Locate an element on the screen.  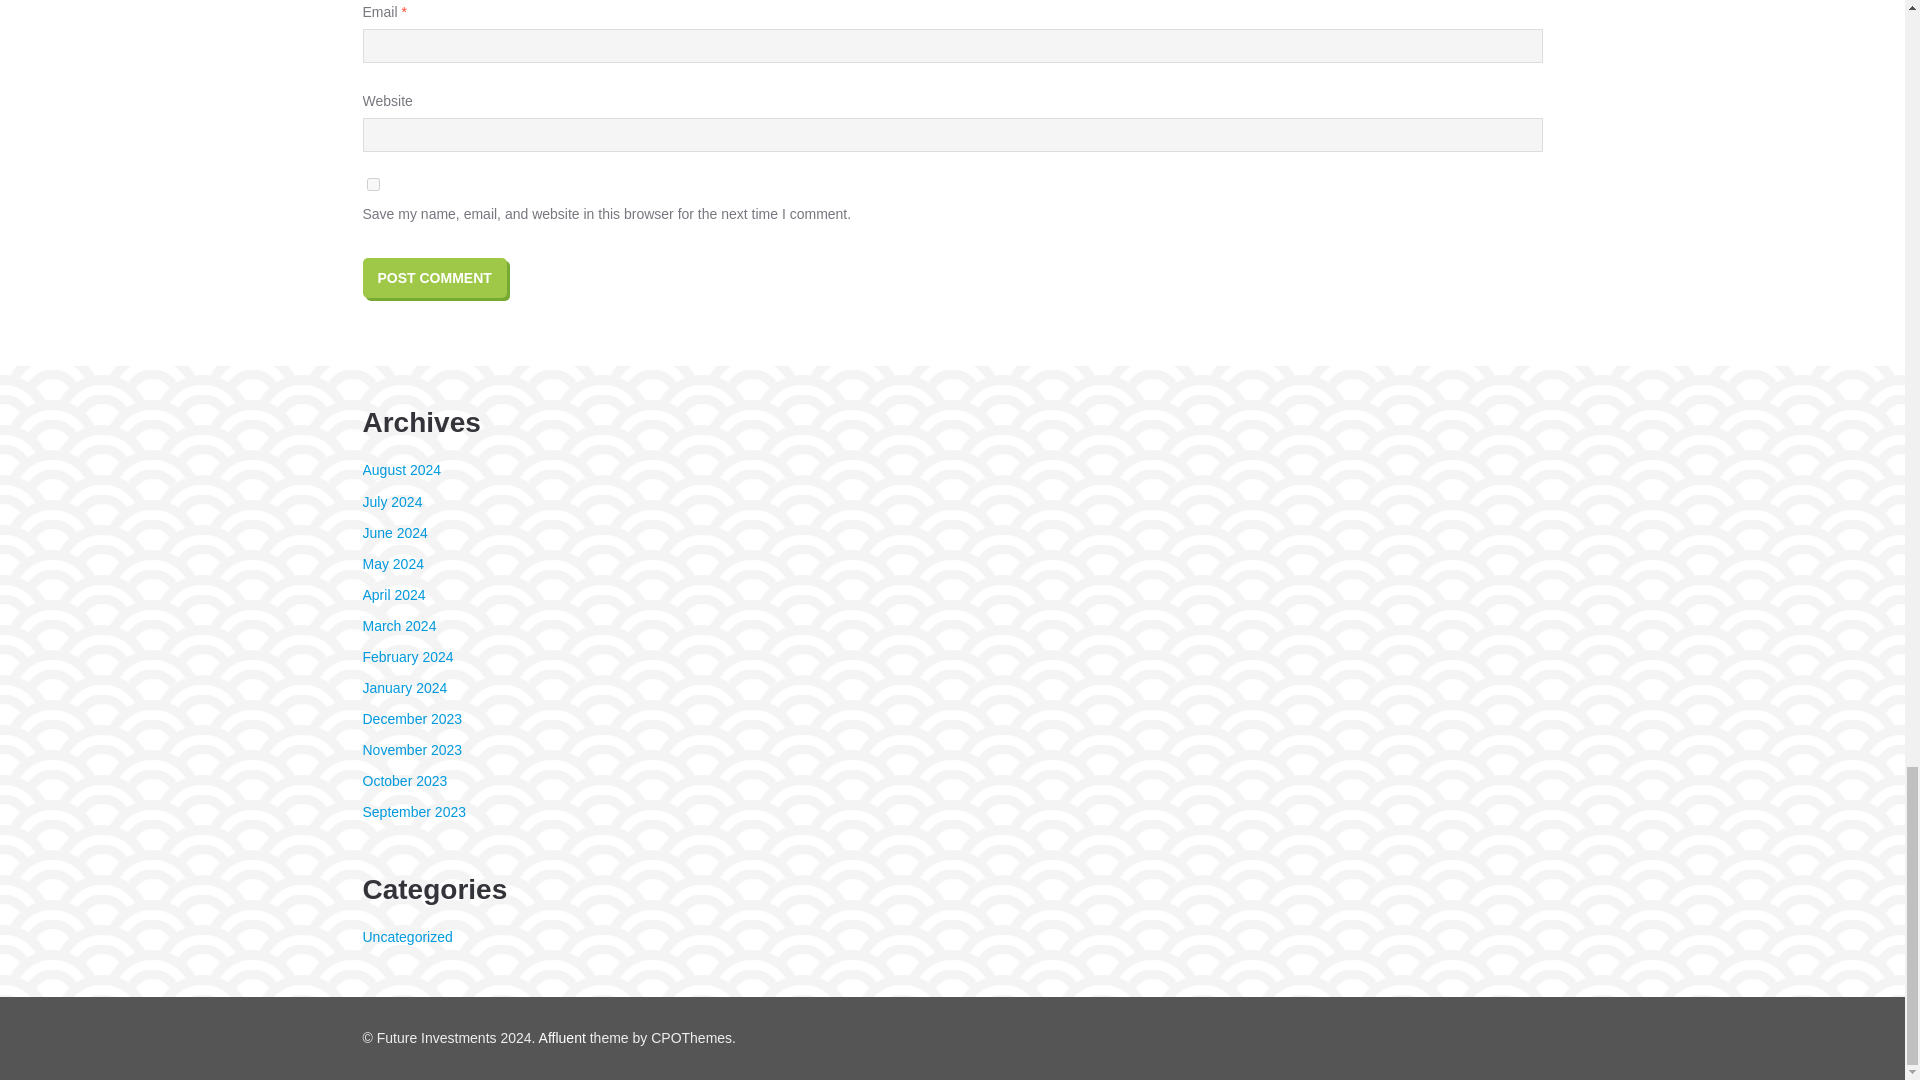
Uncategorized is located at coordinates (406, 936).